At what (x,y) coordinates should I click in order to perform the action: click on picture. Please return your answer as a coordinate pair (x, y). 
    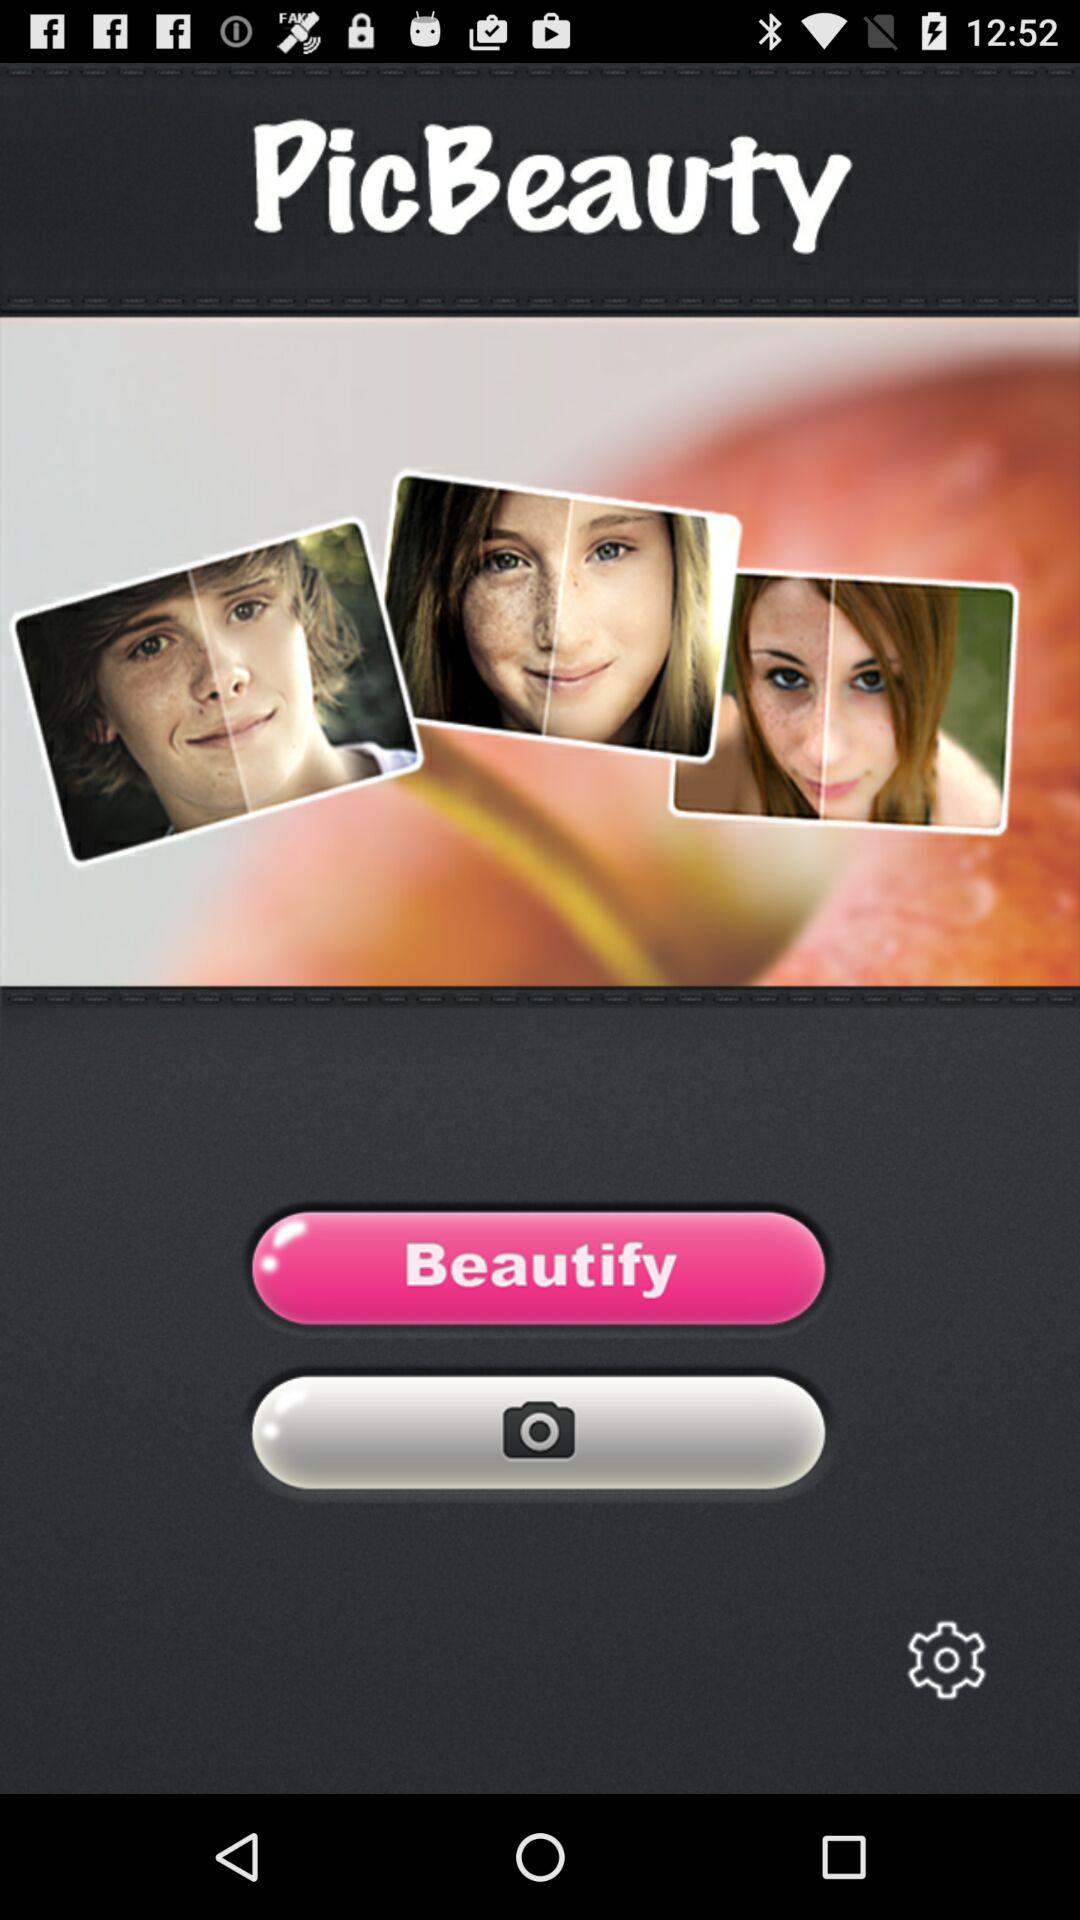
    Looking at the image, I should click on (540, 1438).